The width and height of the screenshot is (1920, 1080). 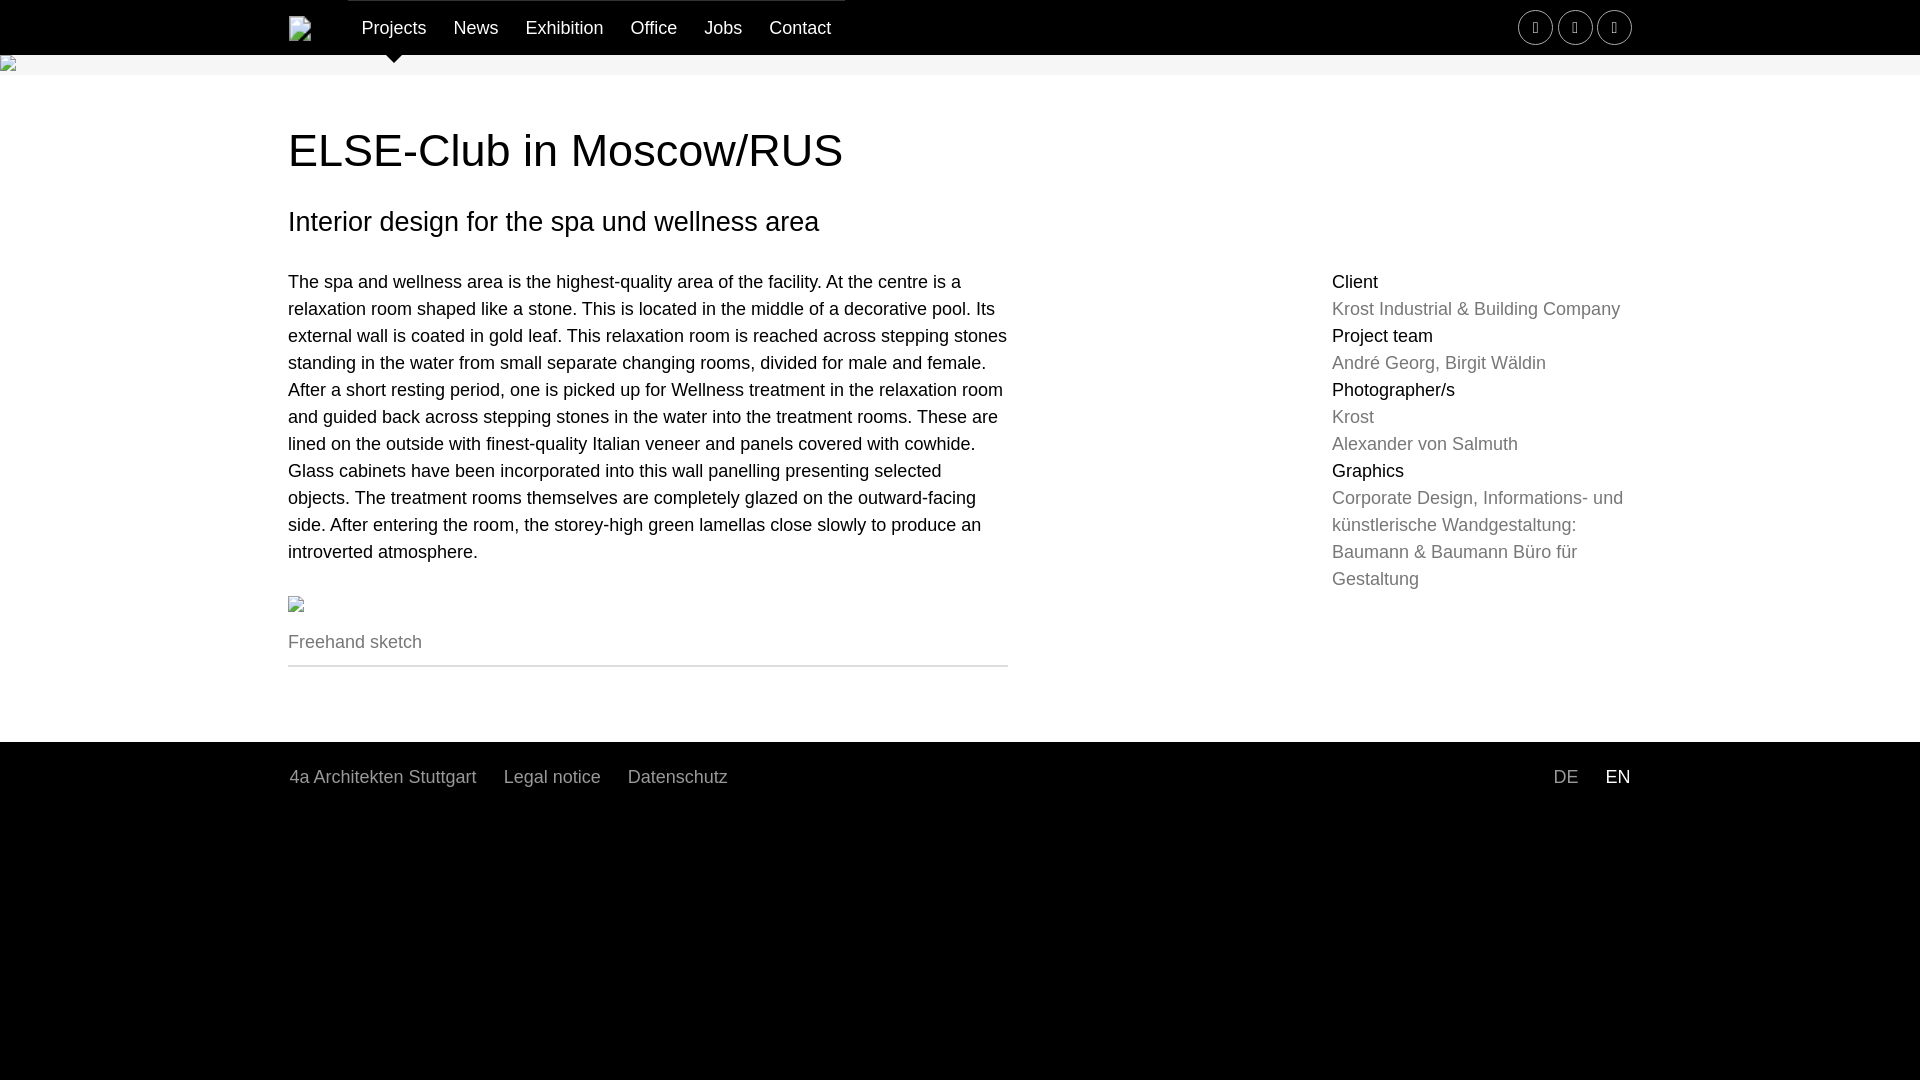 What do you see at coordinates (678, 776) in the screenshot?
I see `Datenschutz` at bounding box center [678, 776].